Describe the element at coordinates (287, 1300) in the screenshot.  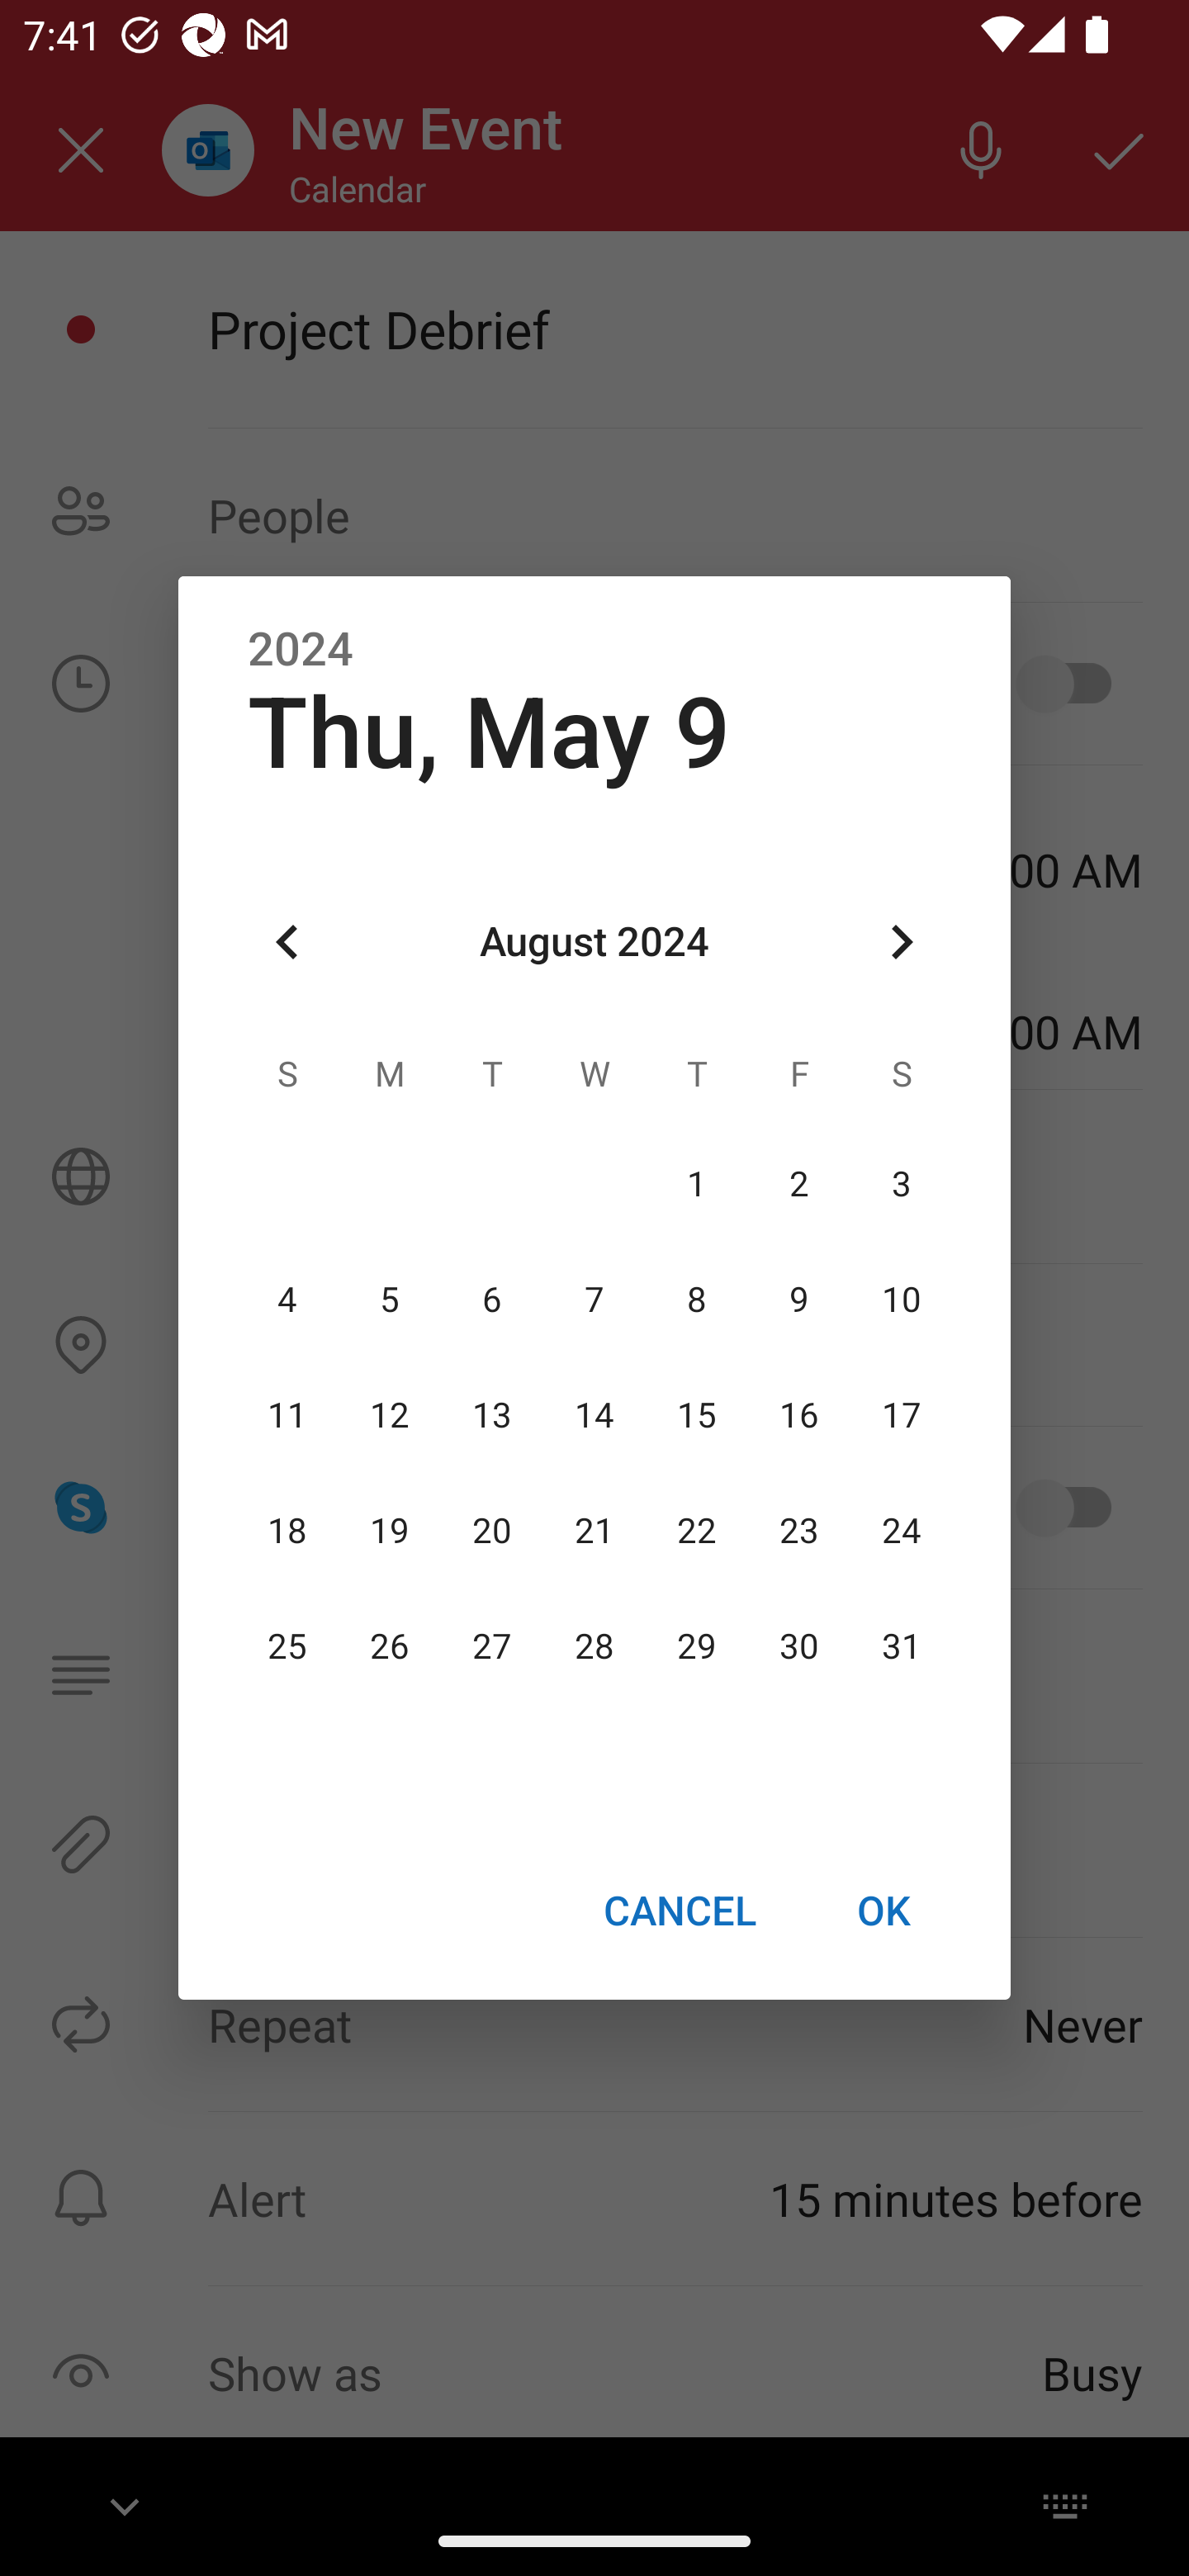
I see `4 04 August 2024` at that location.